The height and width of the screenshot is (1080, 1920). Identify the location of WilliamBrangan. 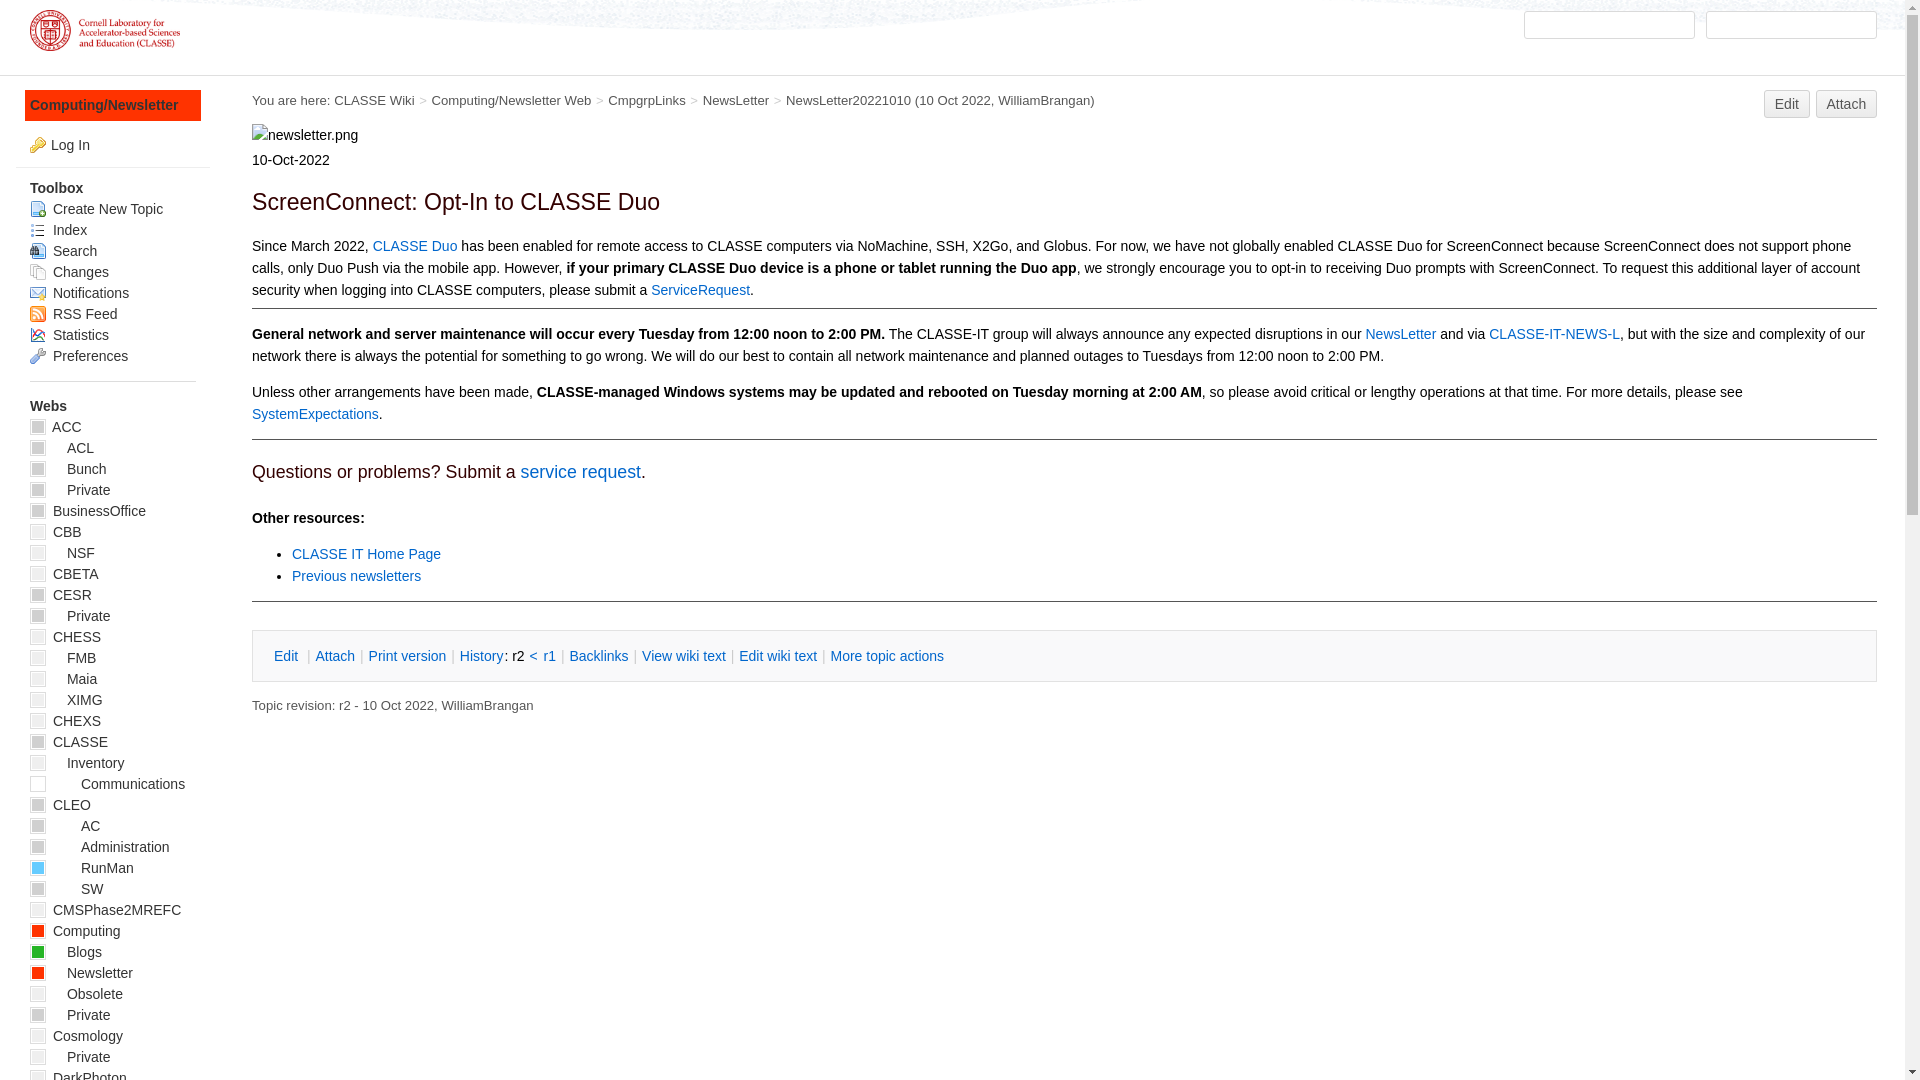
(1044, 100).